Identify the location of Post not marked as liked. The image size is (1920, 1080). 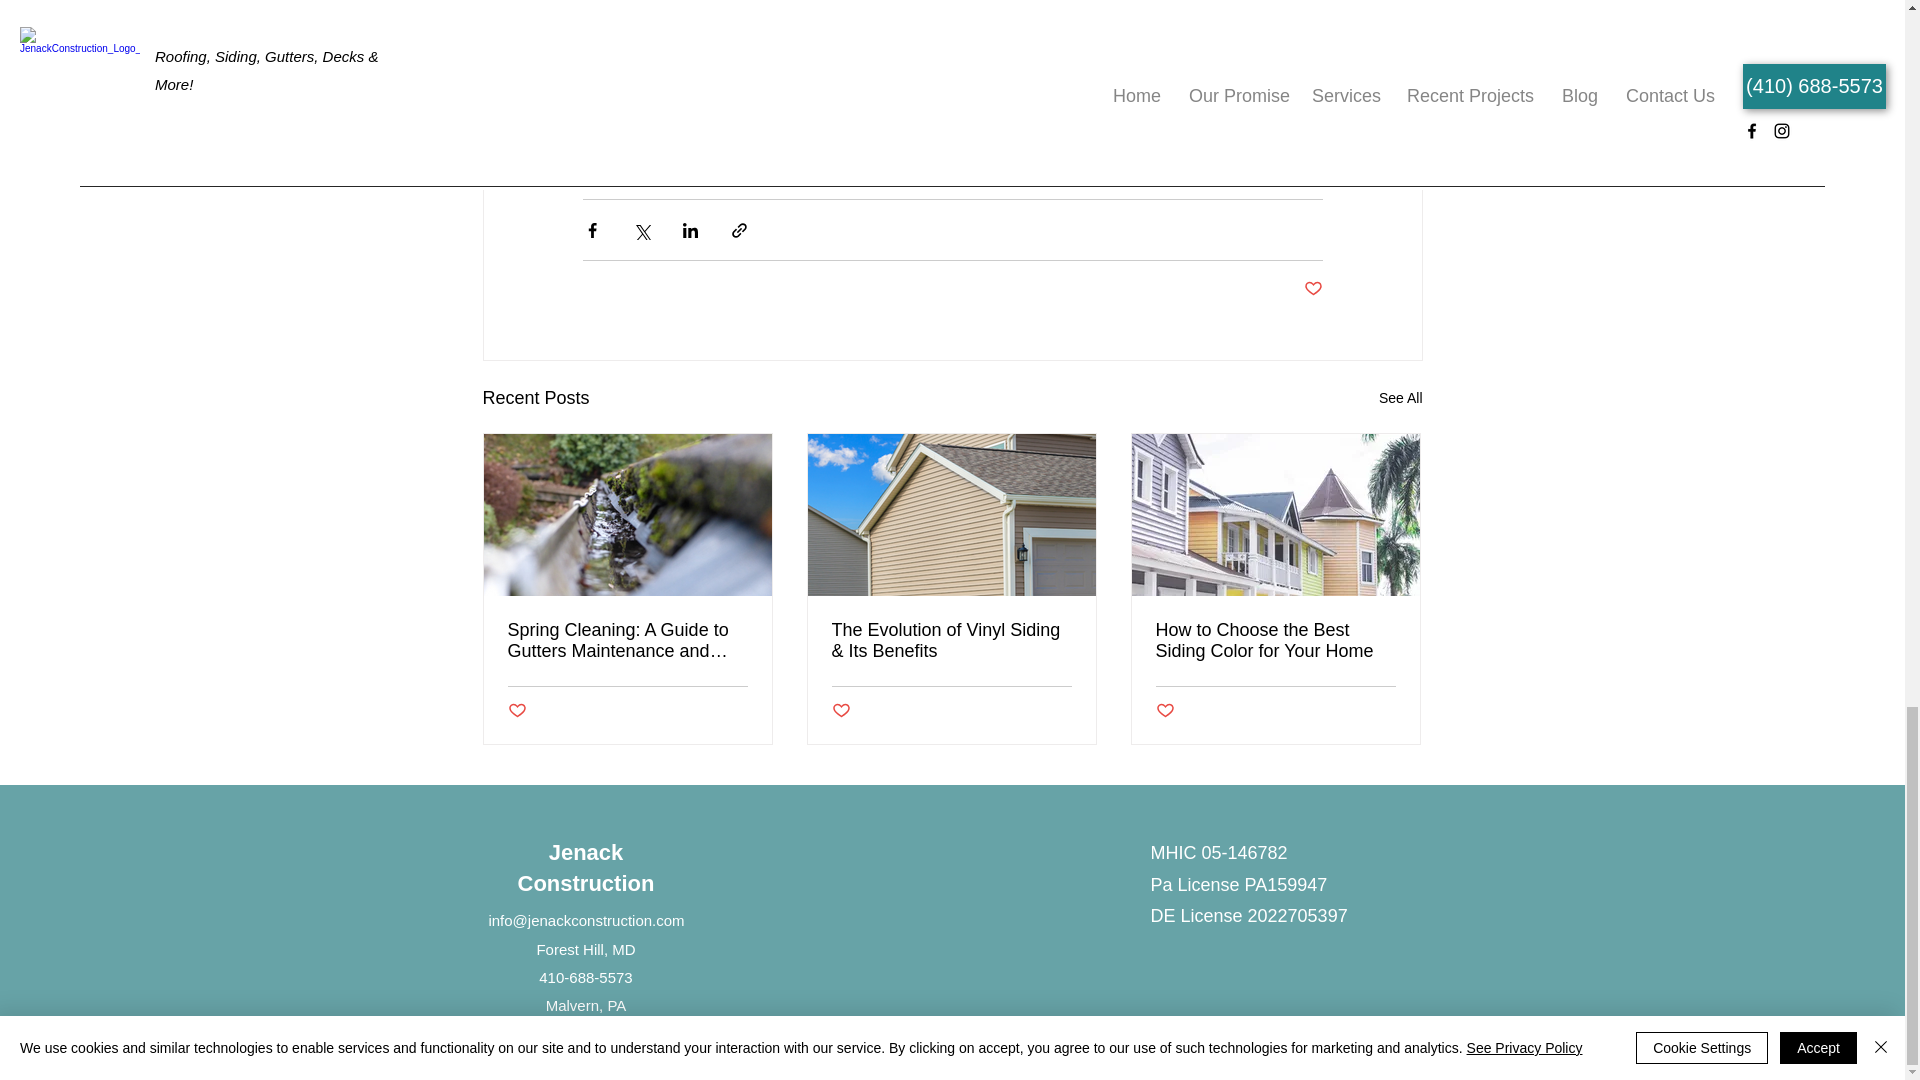
(1165, 711).